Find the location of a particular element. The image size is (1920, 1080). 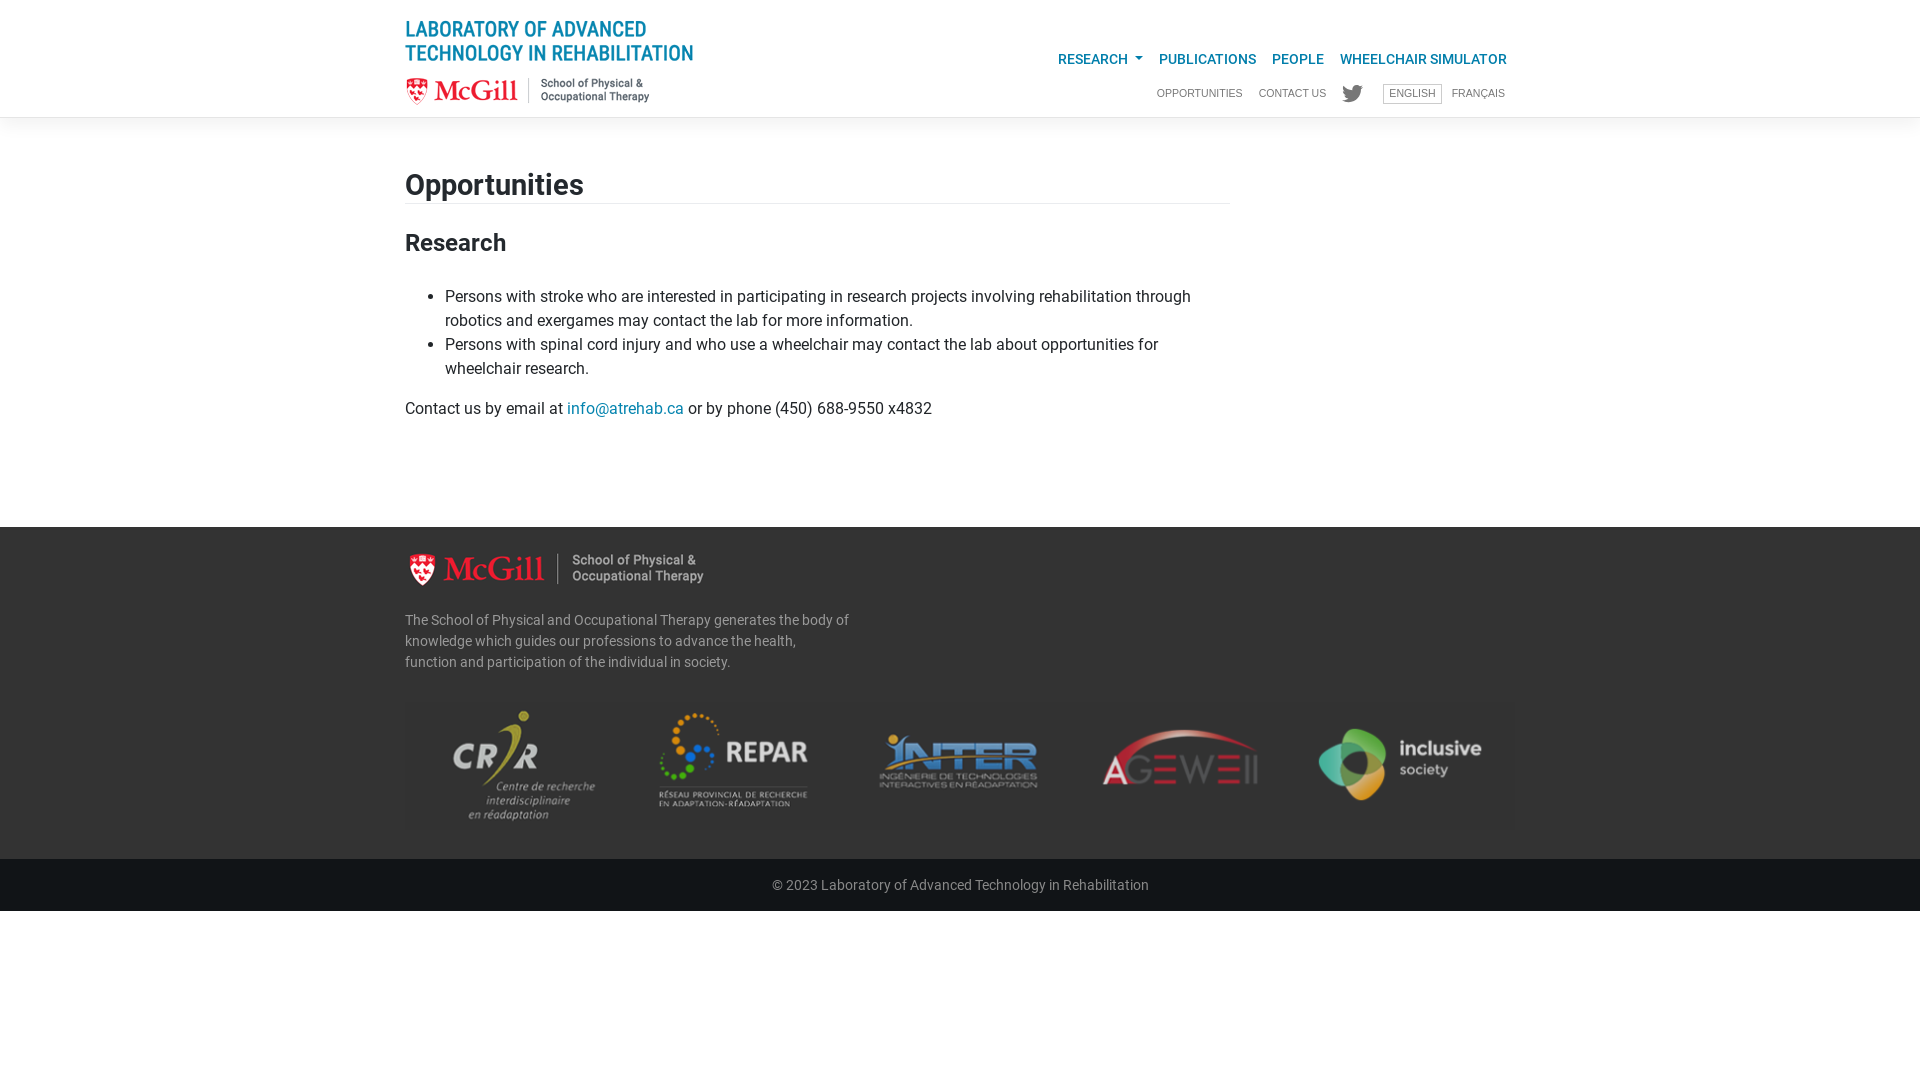

info@atrehab.ca is located at coordinates (626, 408).